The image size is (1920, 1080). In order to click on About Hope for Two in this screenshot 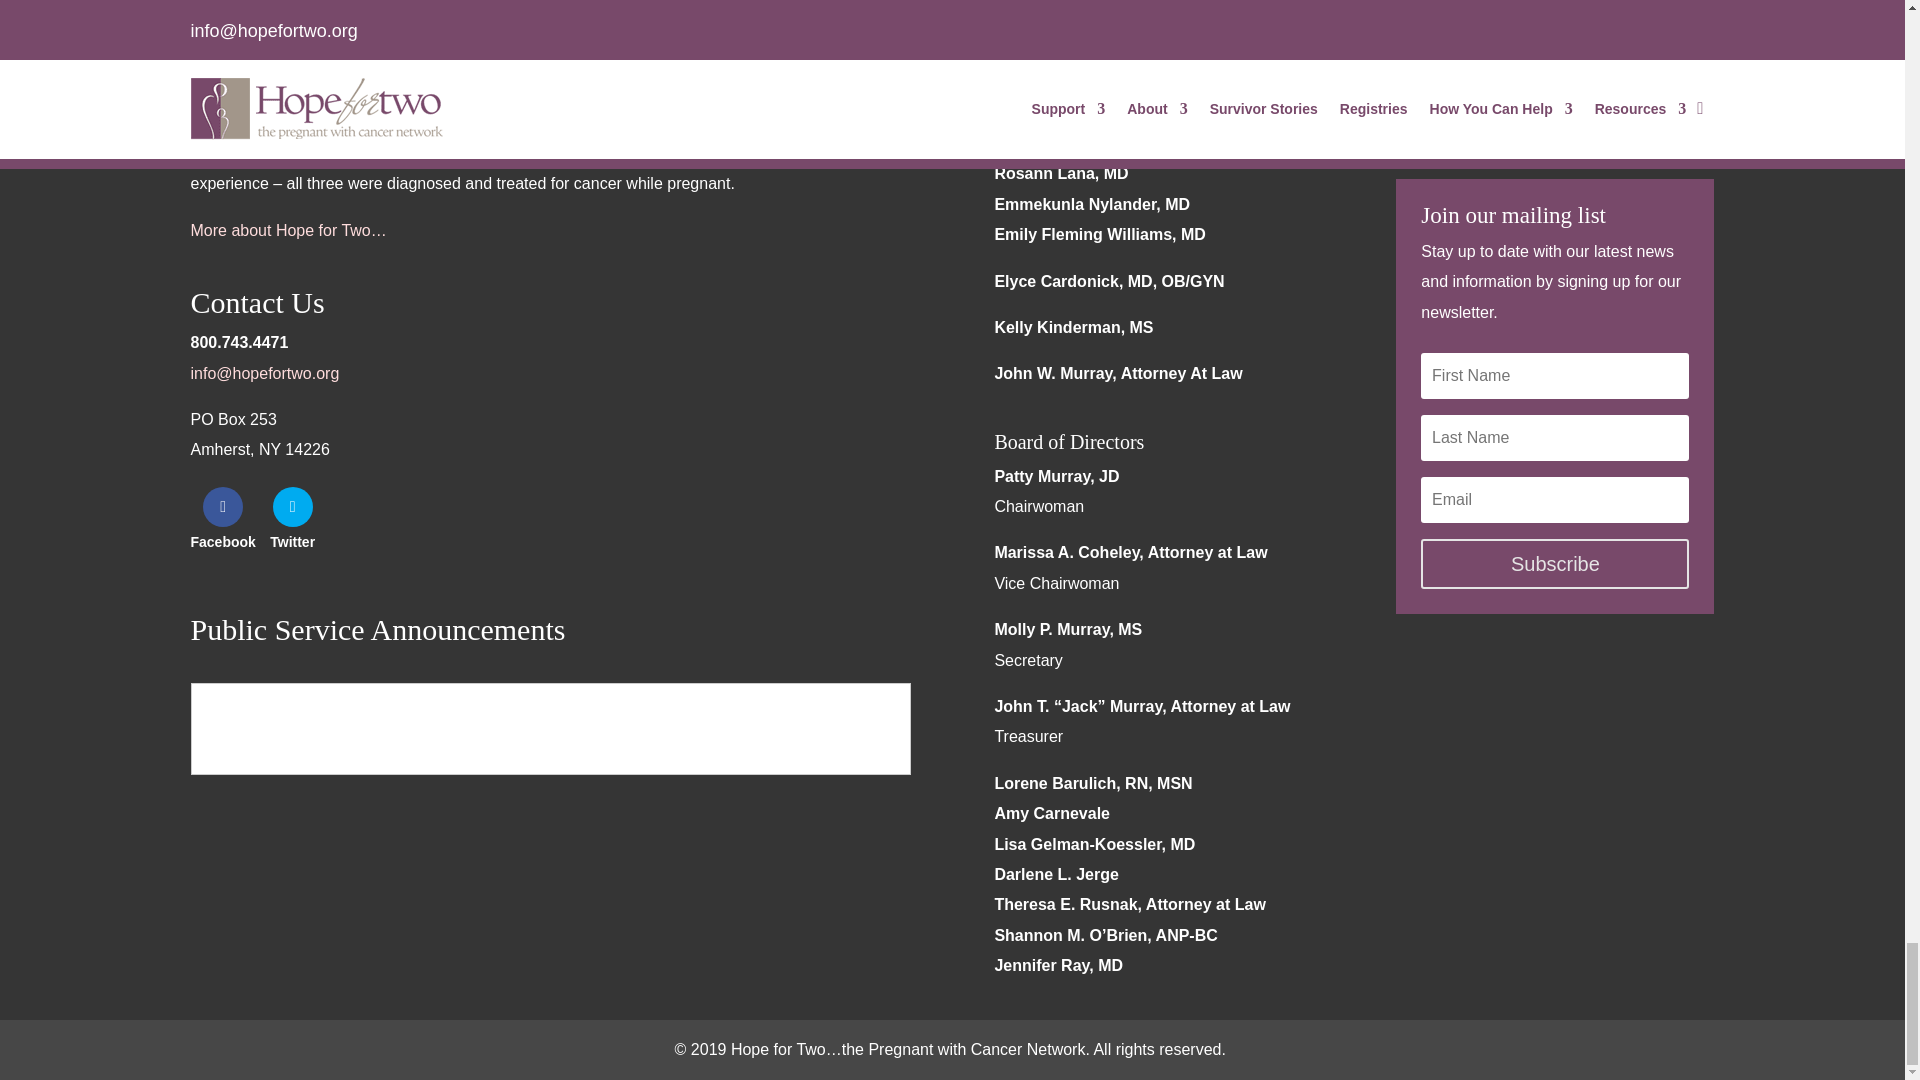, I will do `click(288, 230)`.